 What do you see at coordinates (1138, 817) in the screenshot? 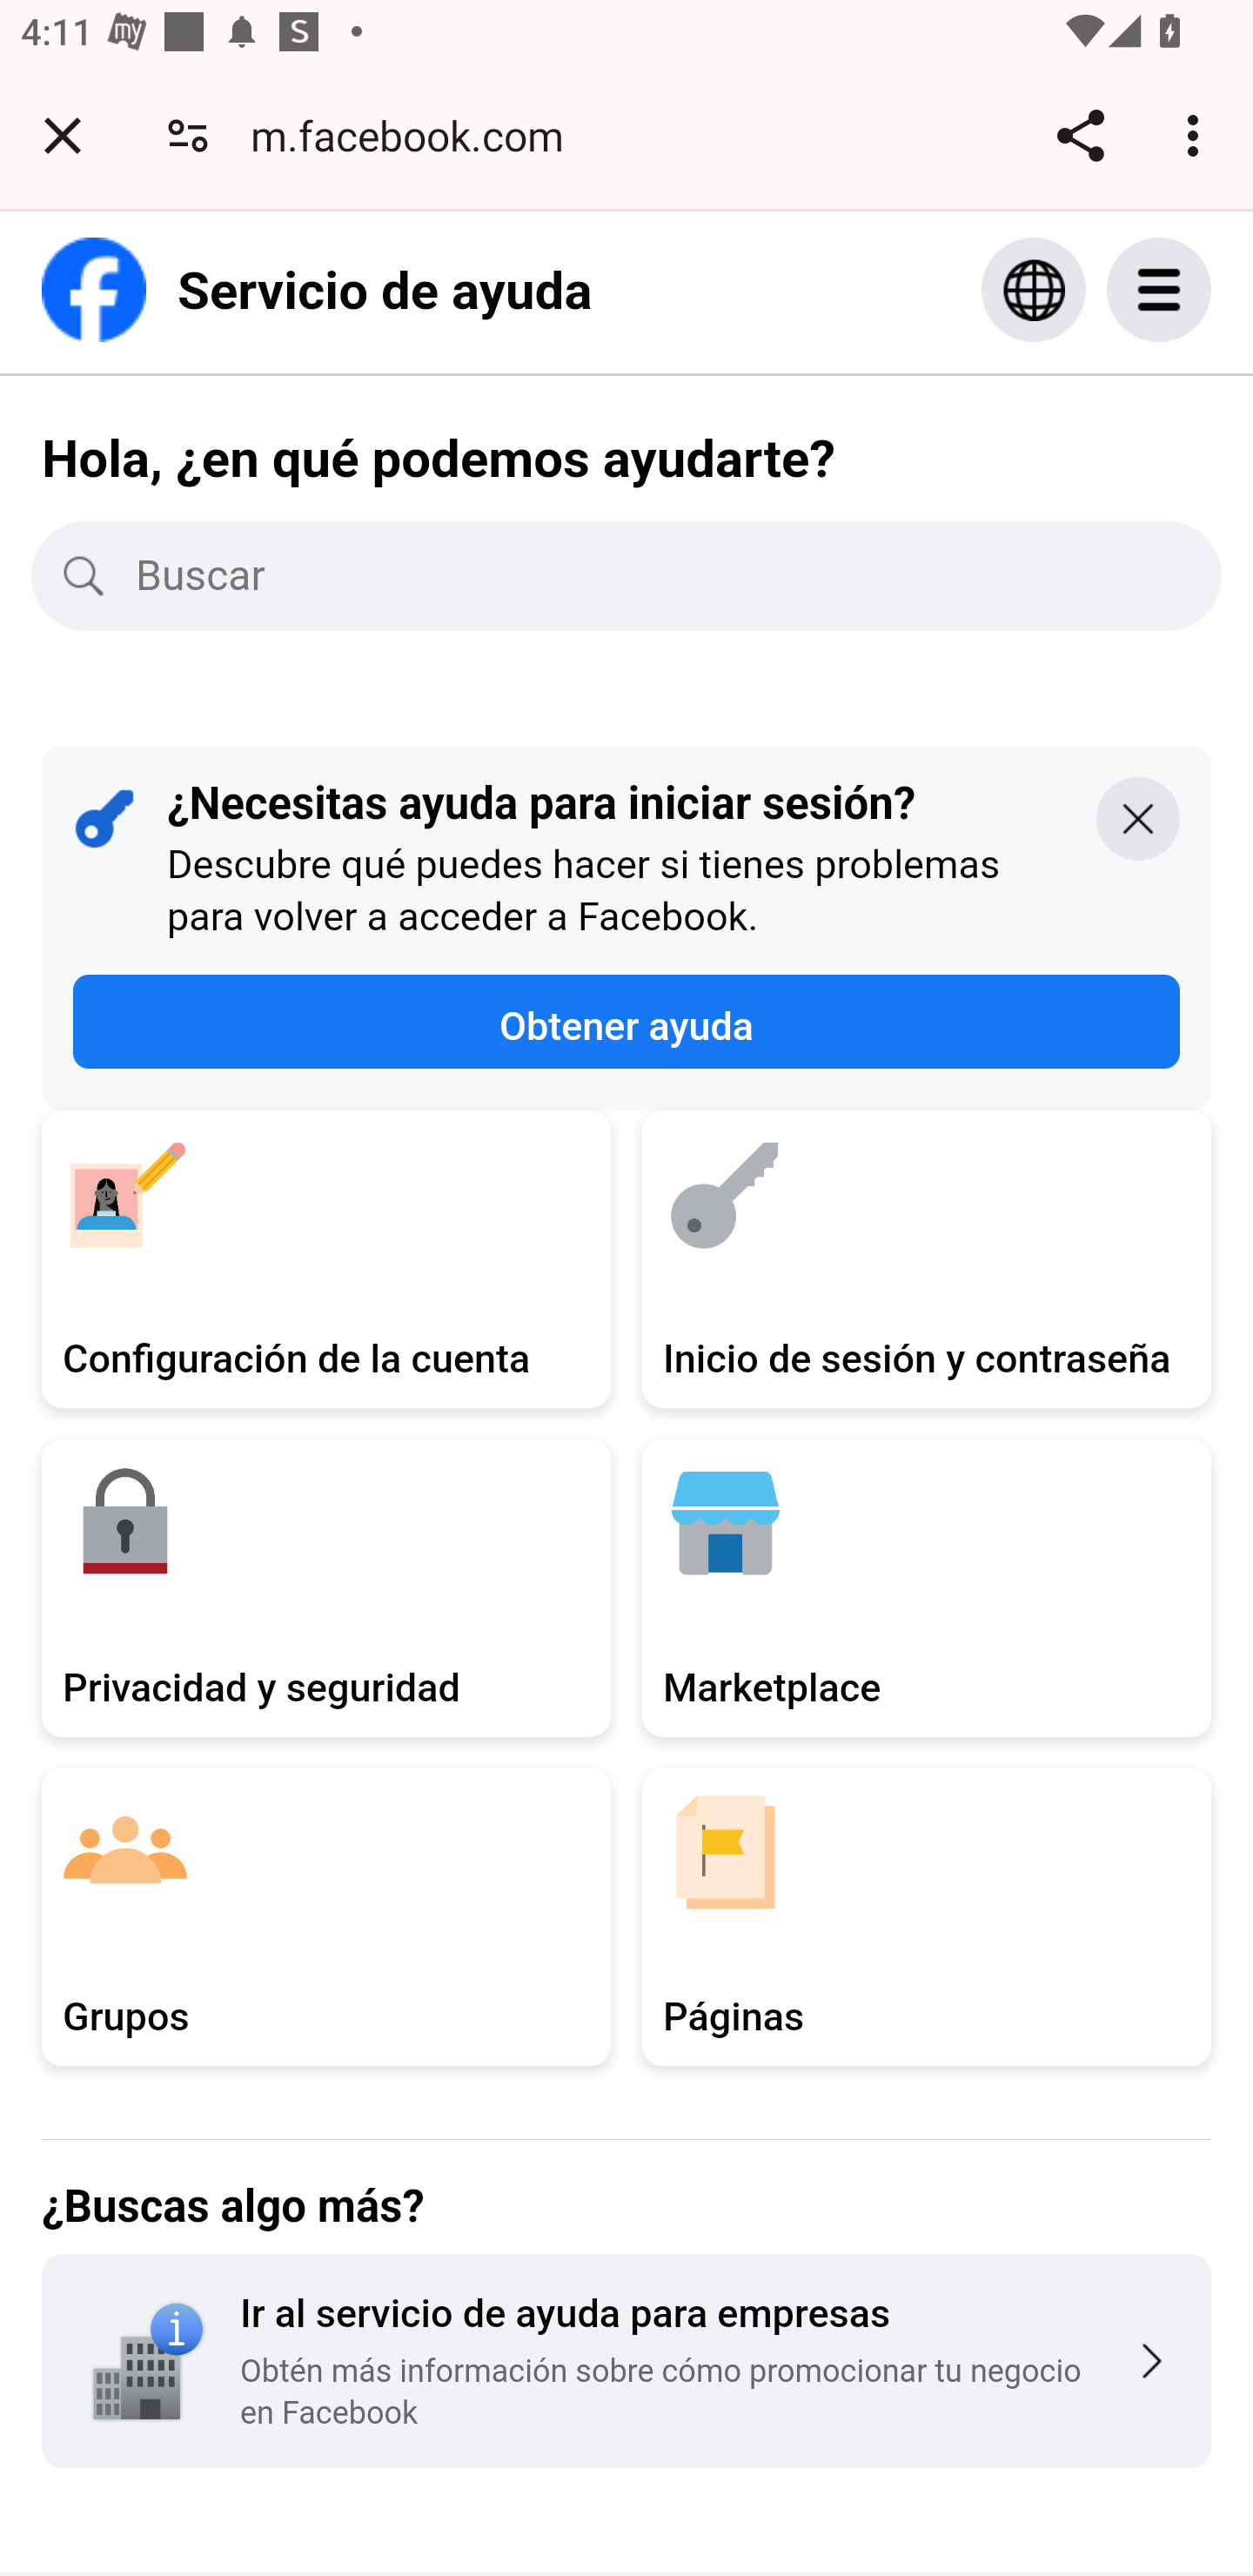
I see `Cerrar` at bounding box center [1138, 817].